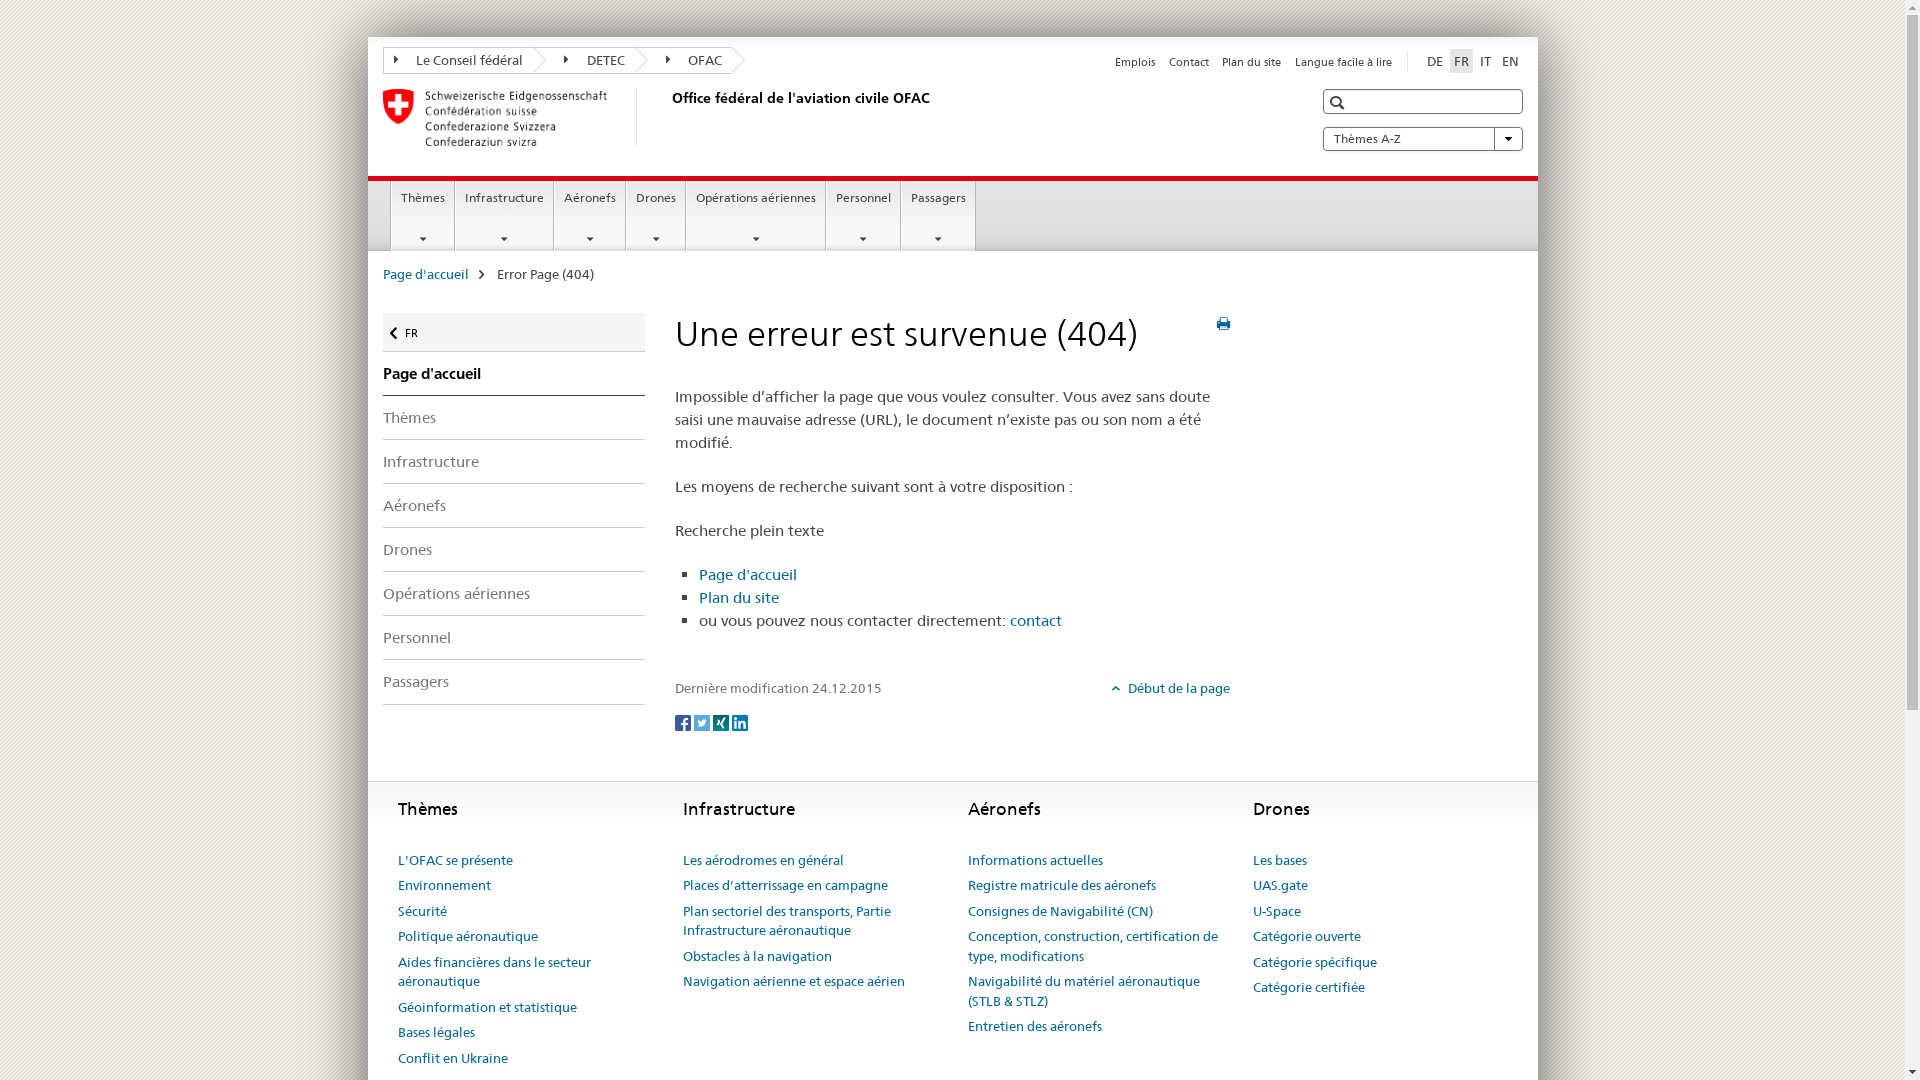 The height and width of the screenshot is (1080, 1920). Describe the element at coordinates (683, 60) in the screenshot. I see `OFAC` at that location.